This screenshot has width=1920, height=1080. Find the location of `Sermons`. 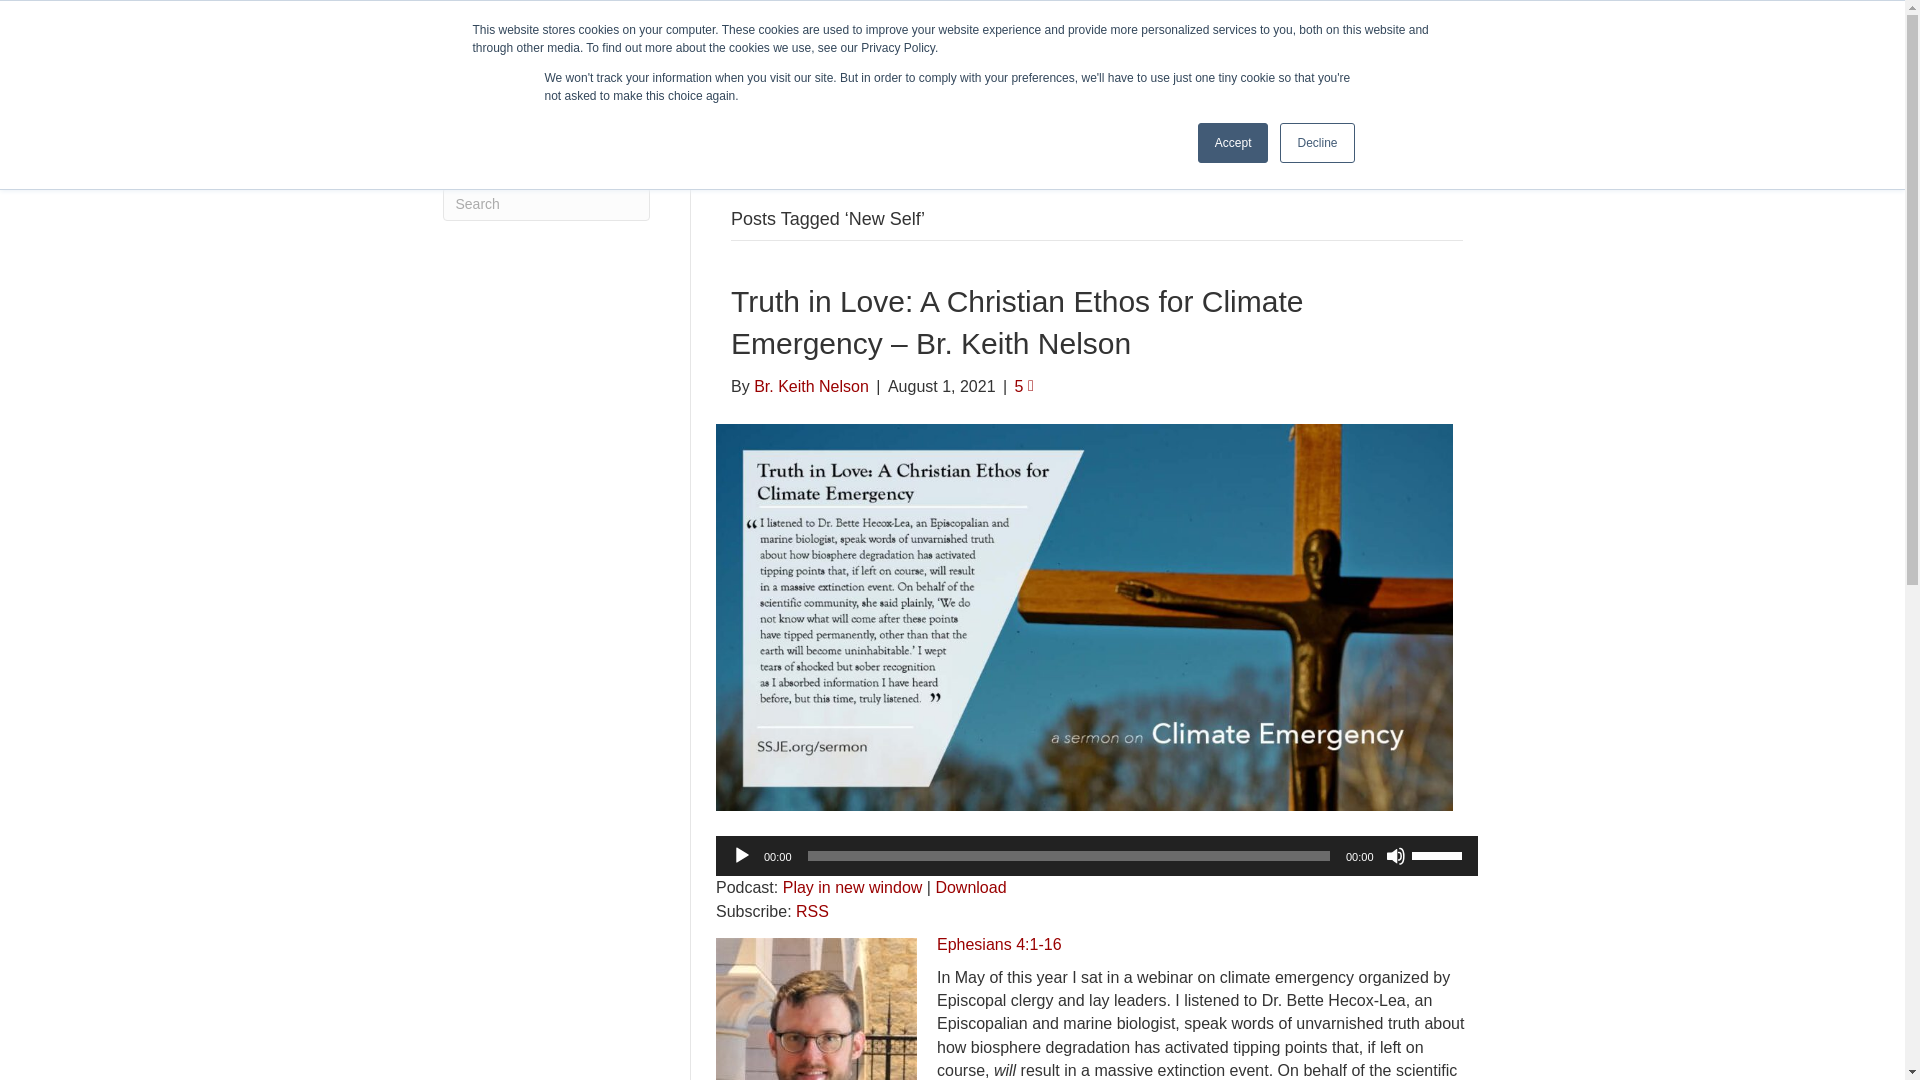

Sermons is located at coordinates (1280, 17).